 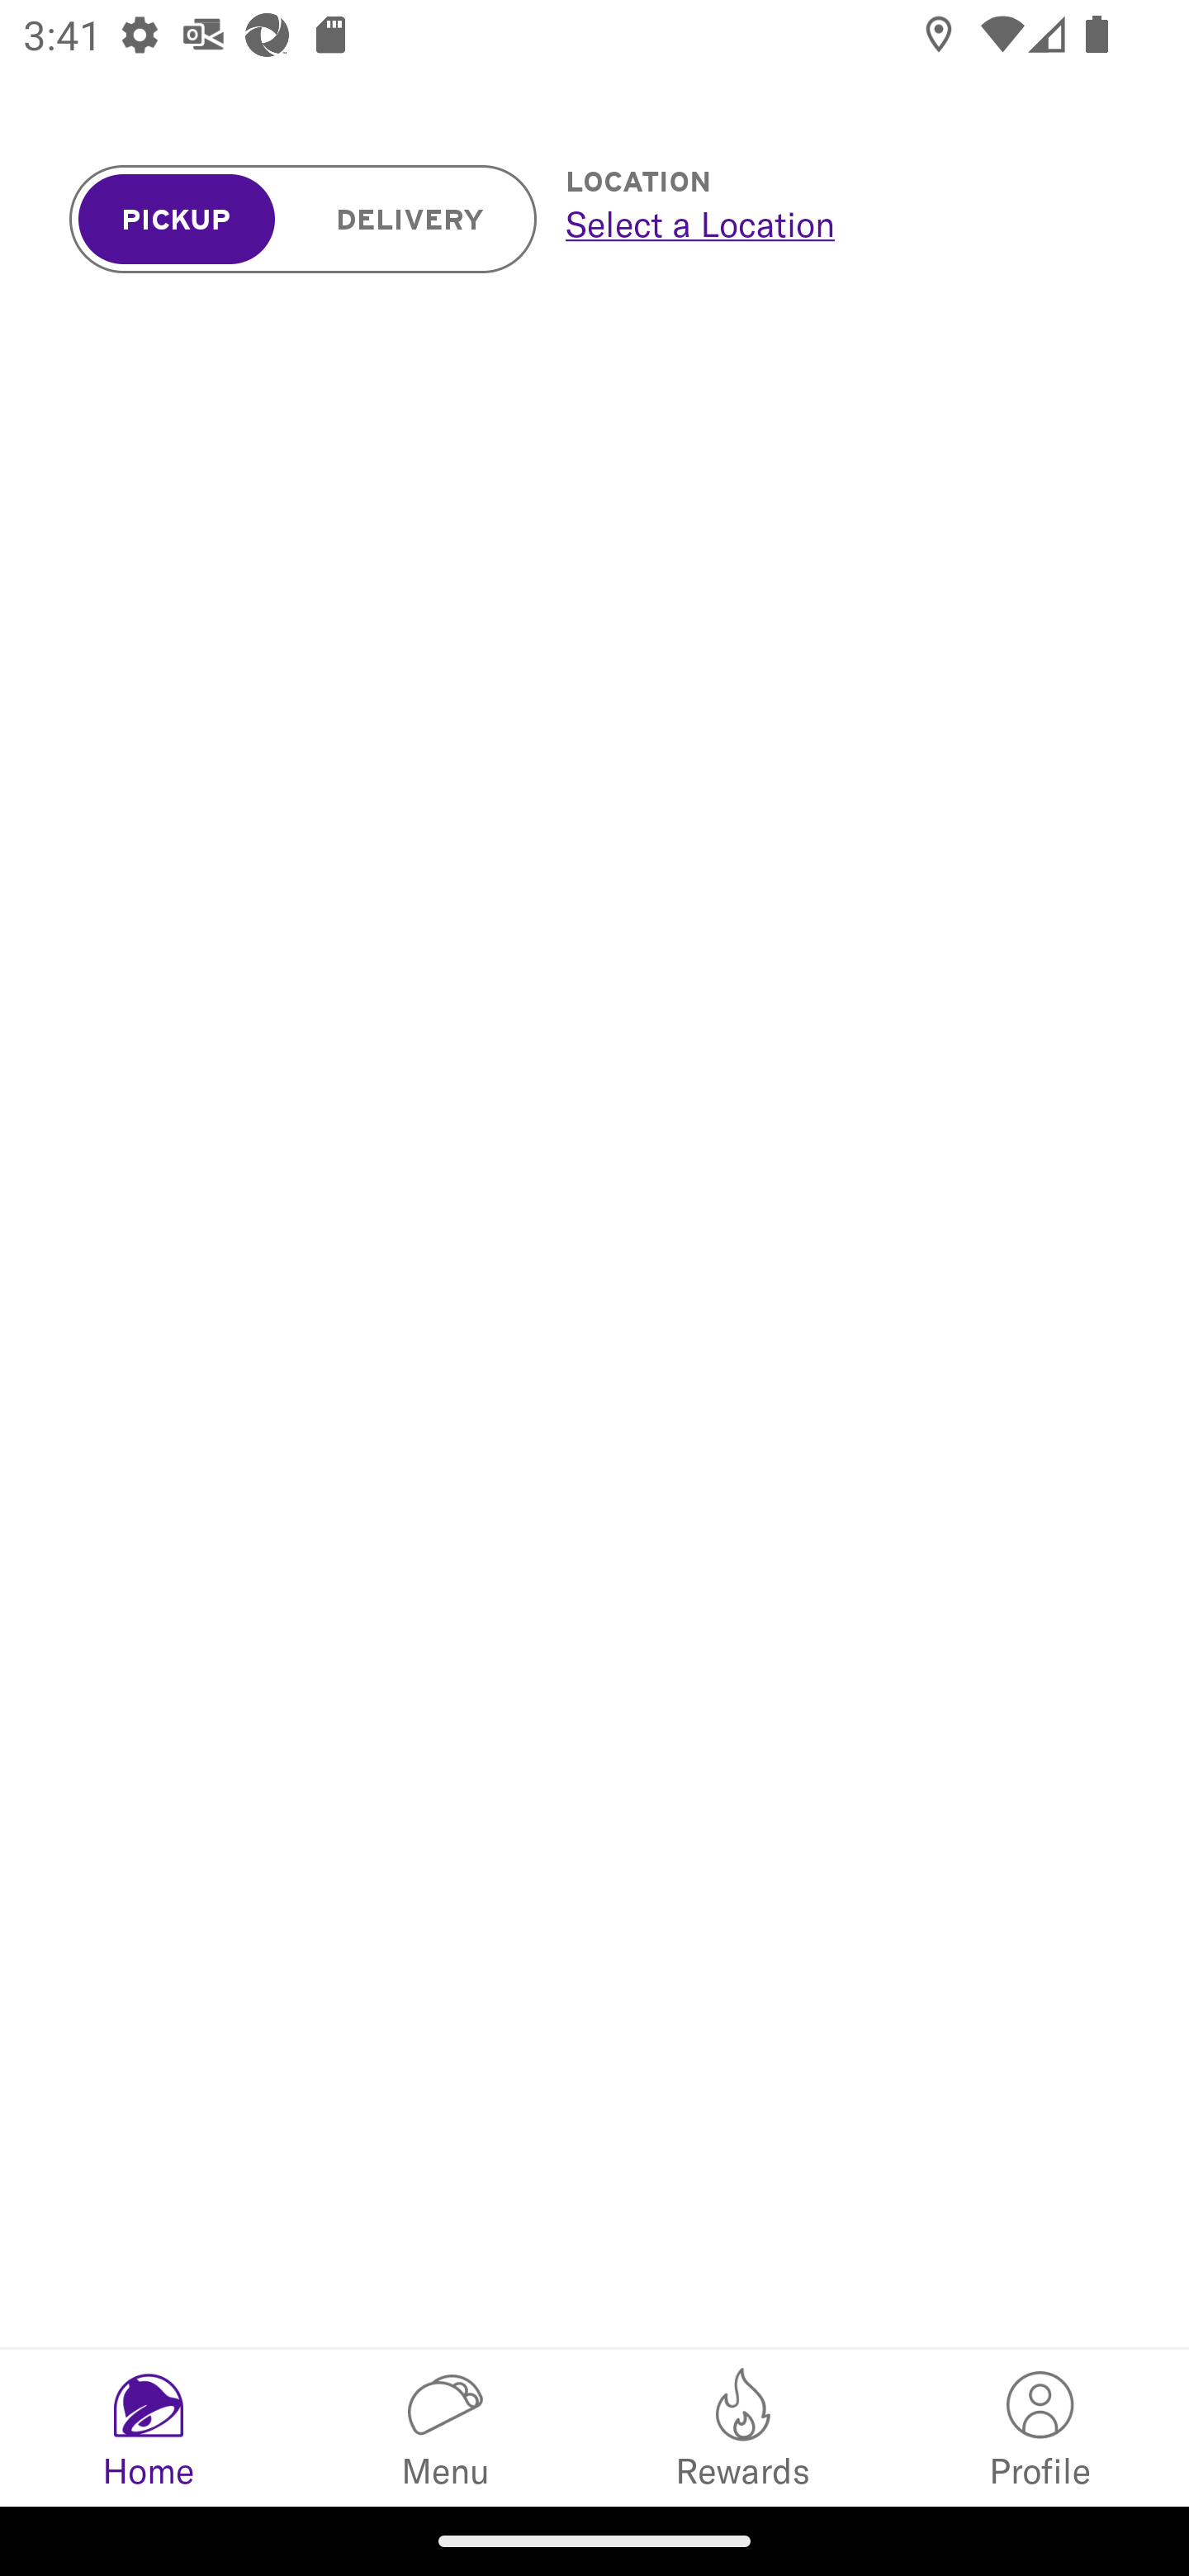 I want to click on DELIVERY, so click(x=410, y=220).